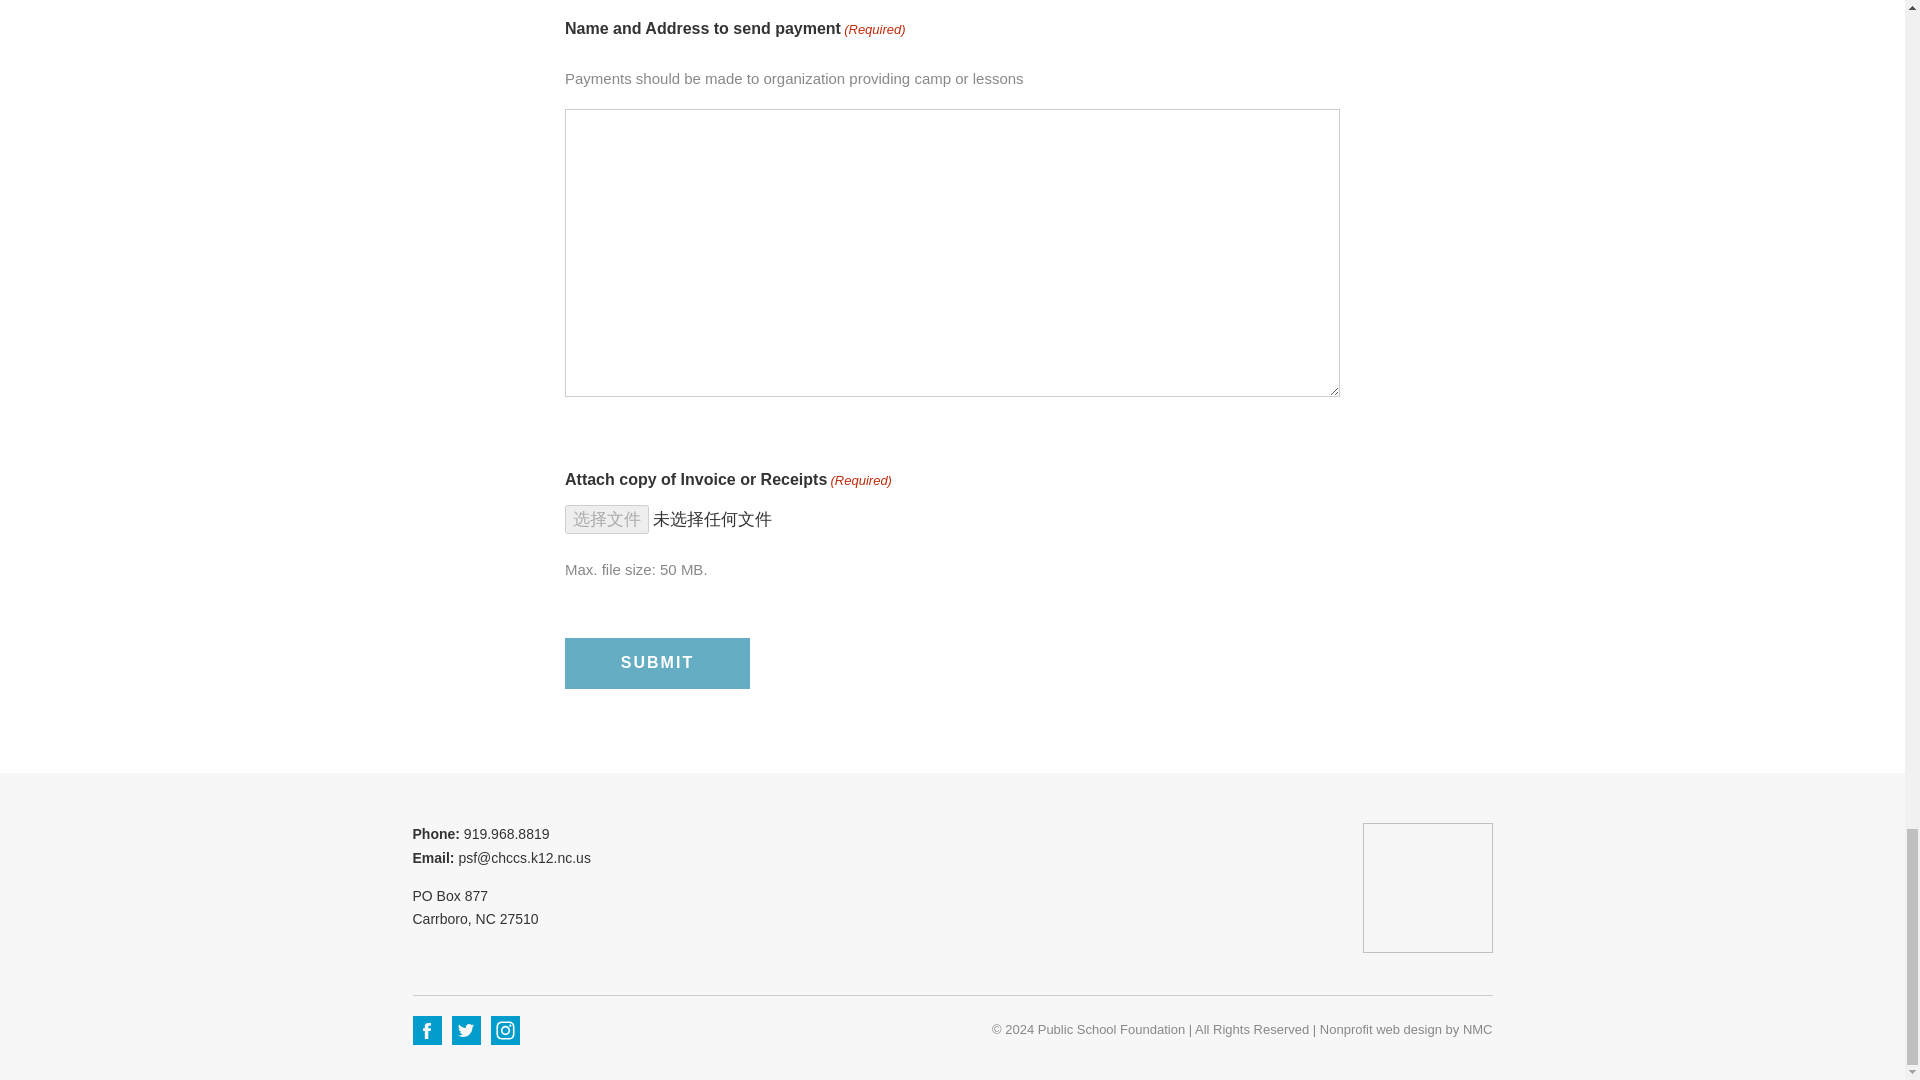 Image resolution: width=1920 pixels, height=1080 pixels. What do you see at coordinates (1380, 1028) in the screenshot?
I see `Nonprofit web design` at bounding box center [1380, 1028].